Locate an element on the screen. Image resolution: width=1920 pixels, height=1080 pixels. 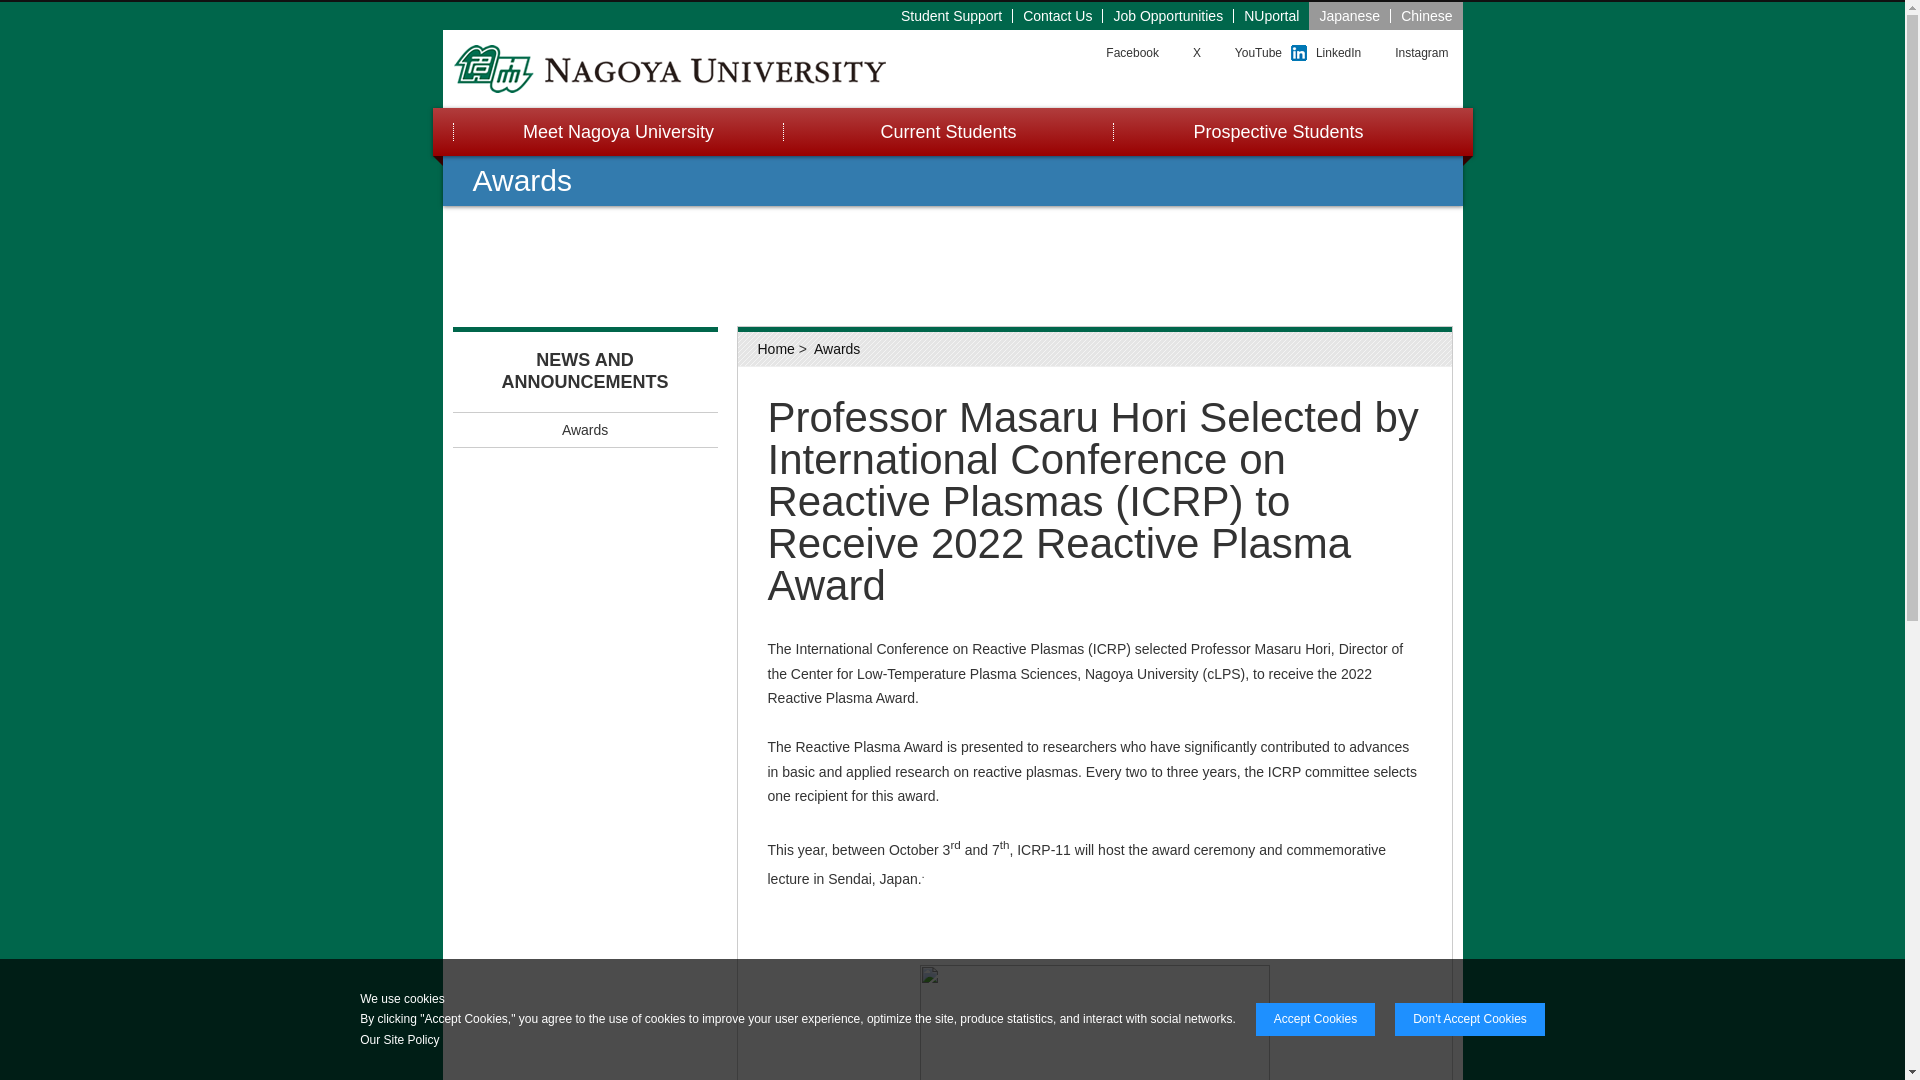
Chinese is located at coordinates (1426, 15).